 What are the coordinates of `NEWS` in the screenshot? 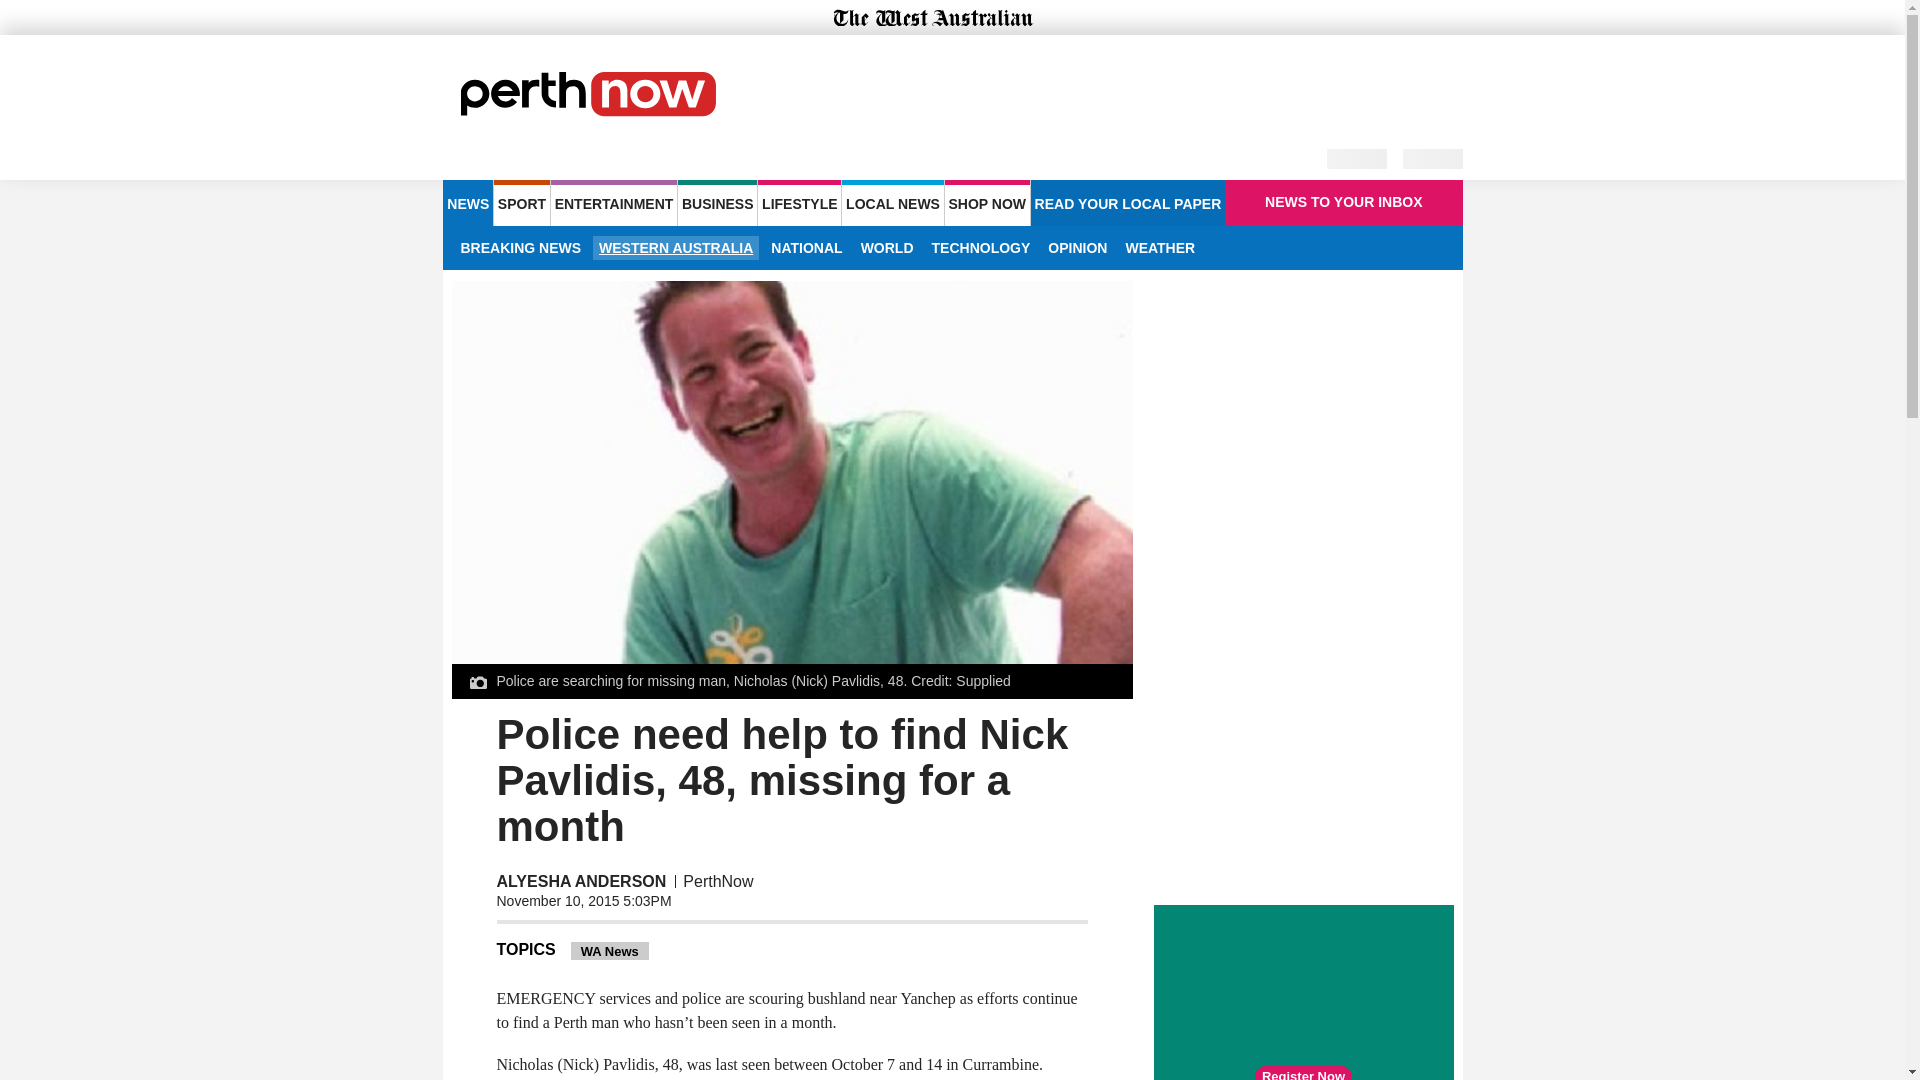 It's located at (467, 202).